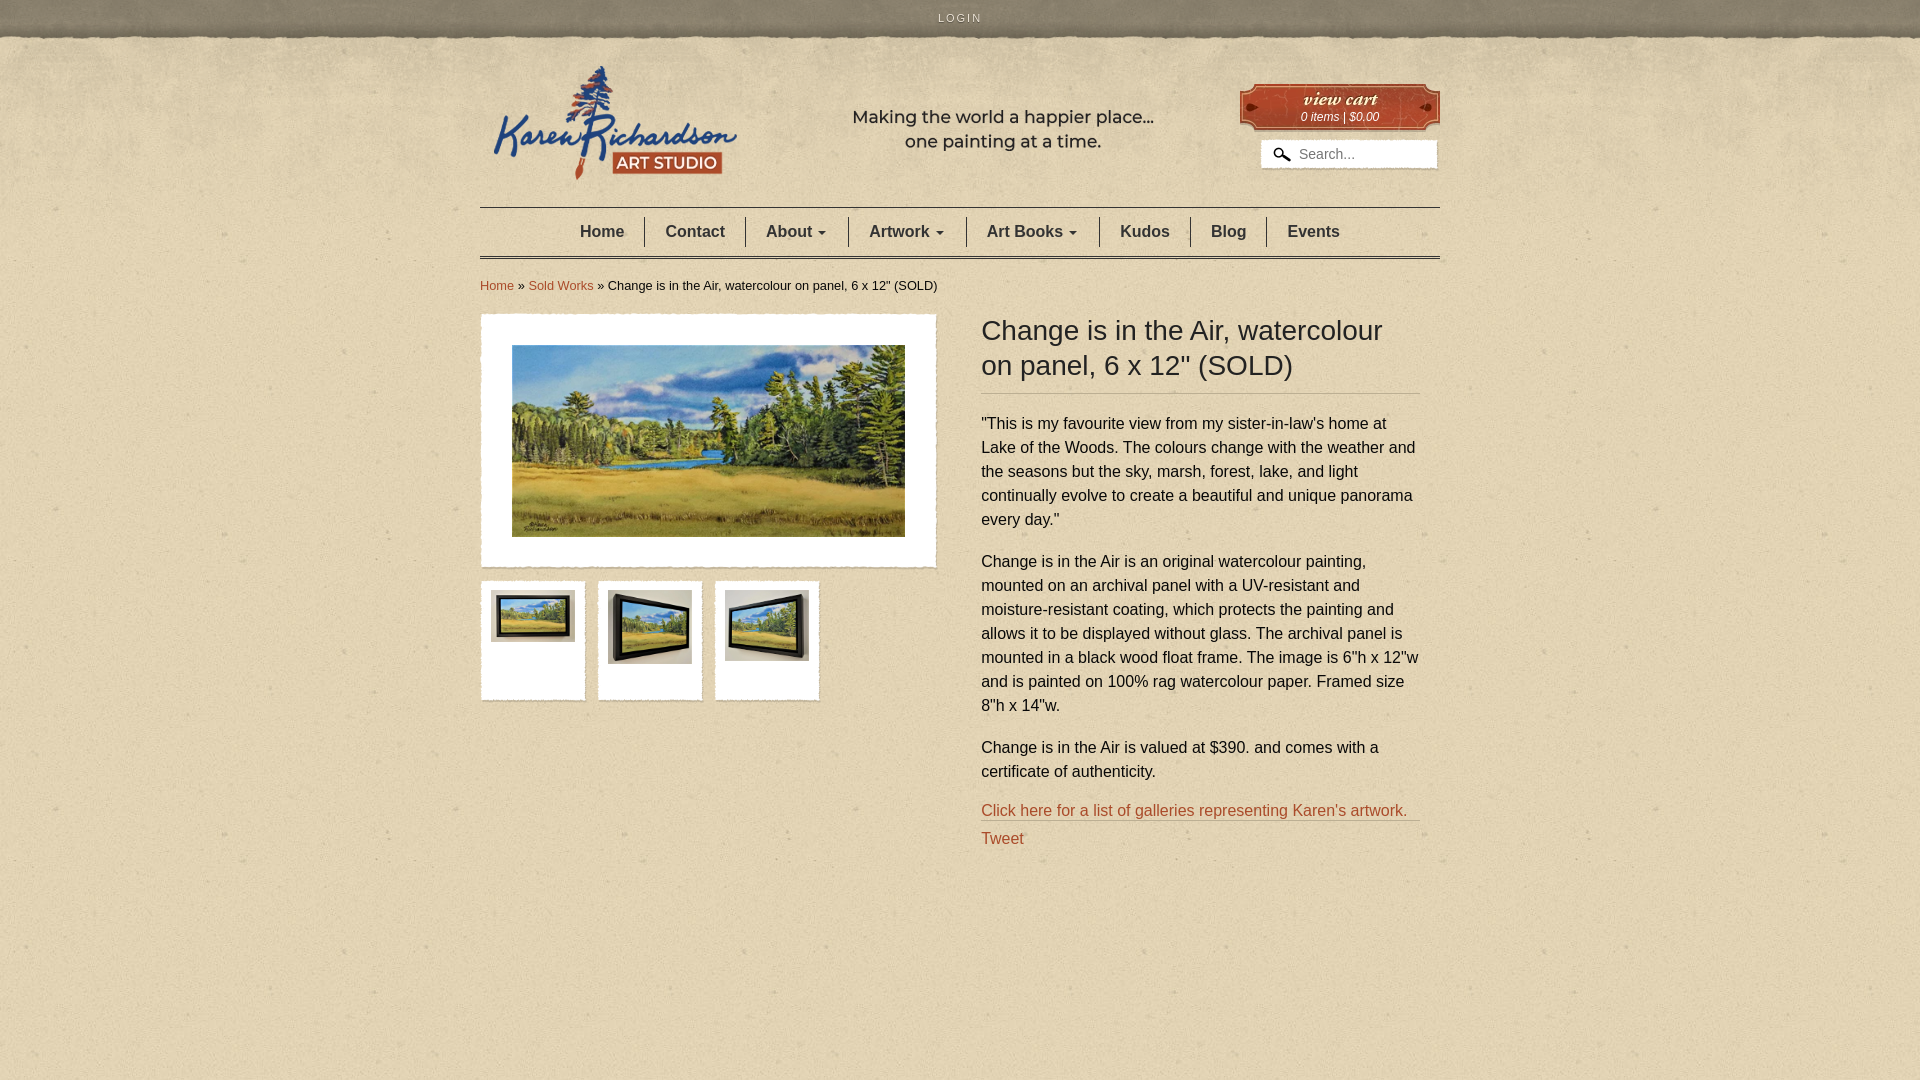 The width and height of the screenshot is (1920, 1080). Describe the element at coordinates (497, 284) in the screenshot. I see `Home` at that location.